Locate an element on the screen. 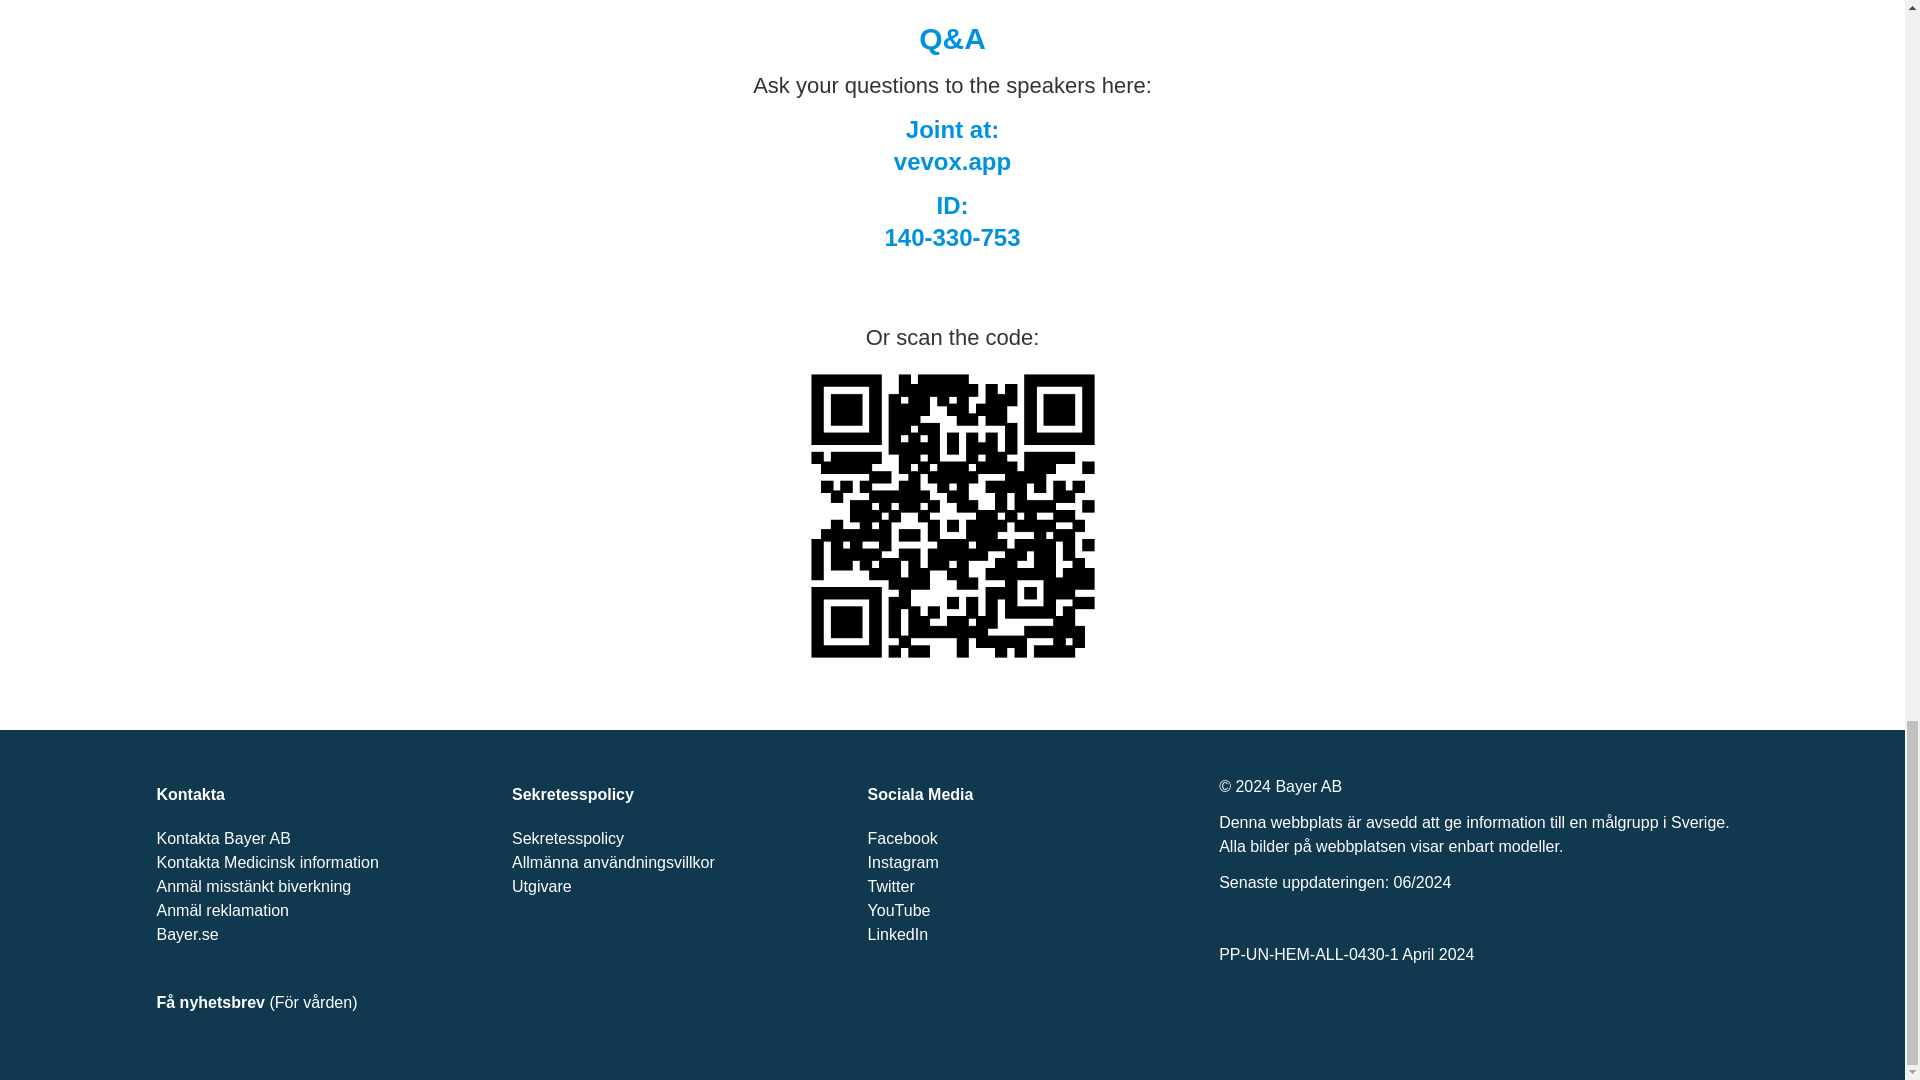  Instagram is located at coordinates (902, 862).